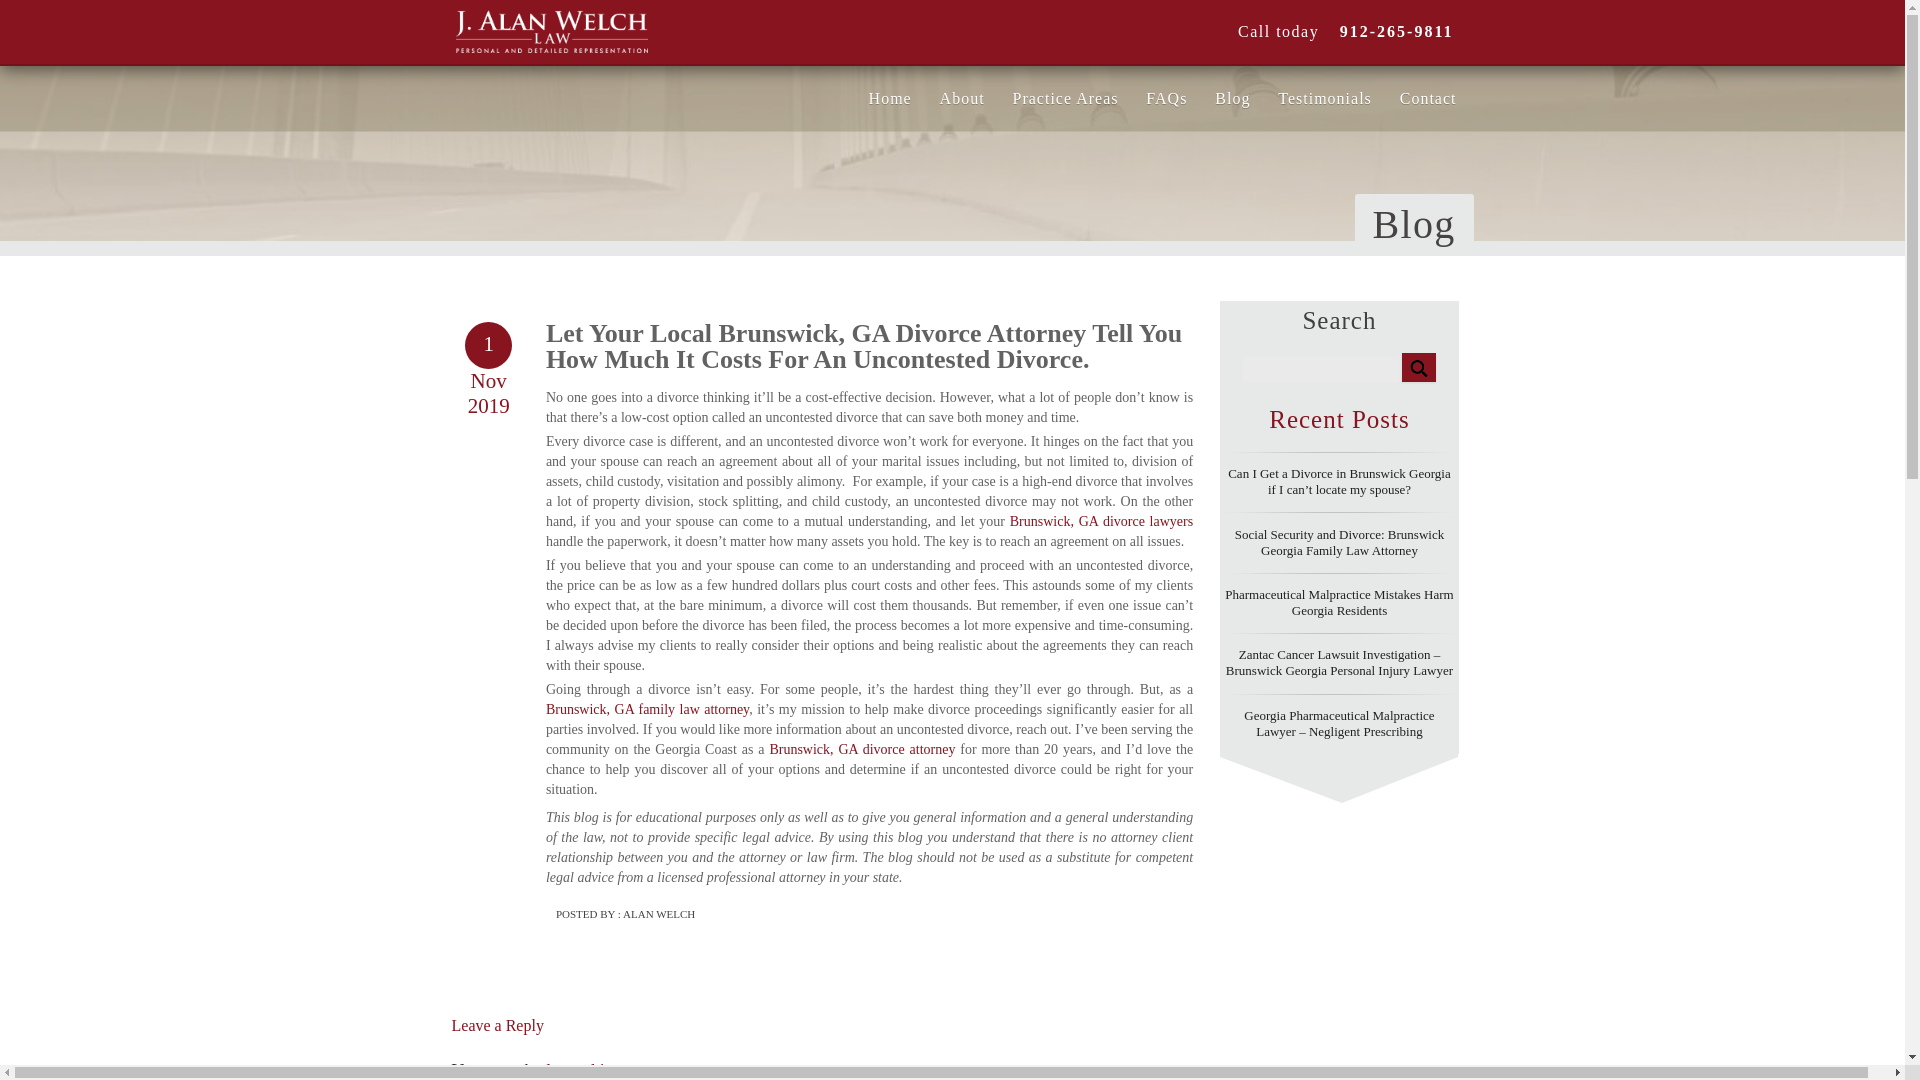  I want to click on Brunswick, GA divorce attorney, so click(862, 749).